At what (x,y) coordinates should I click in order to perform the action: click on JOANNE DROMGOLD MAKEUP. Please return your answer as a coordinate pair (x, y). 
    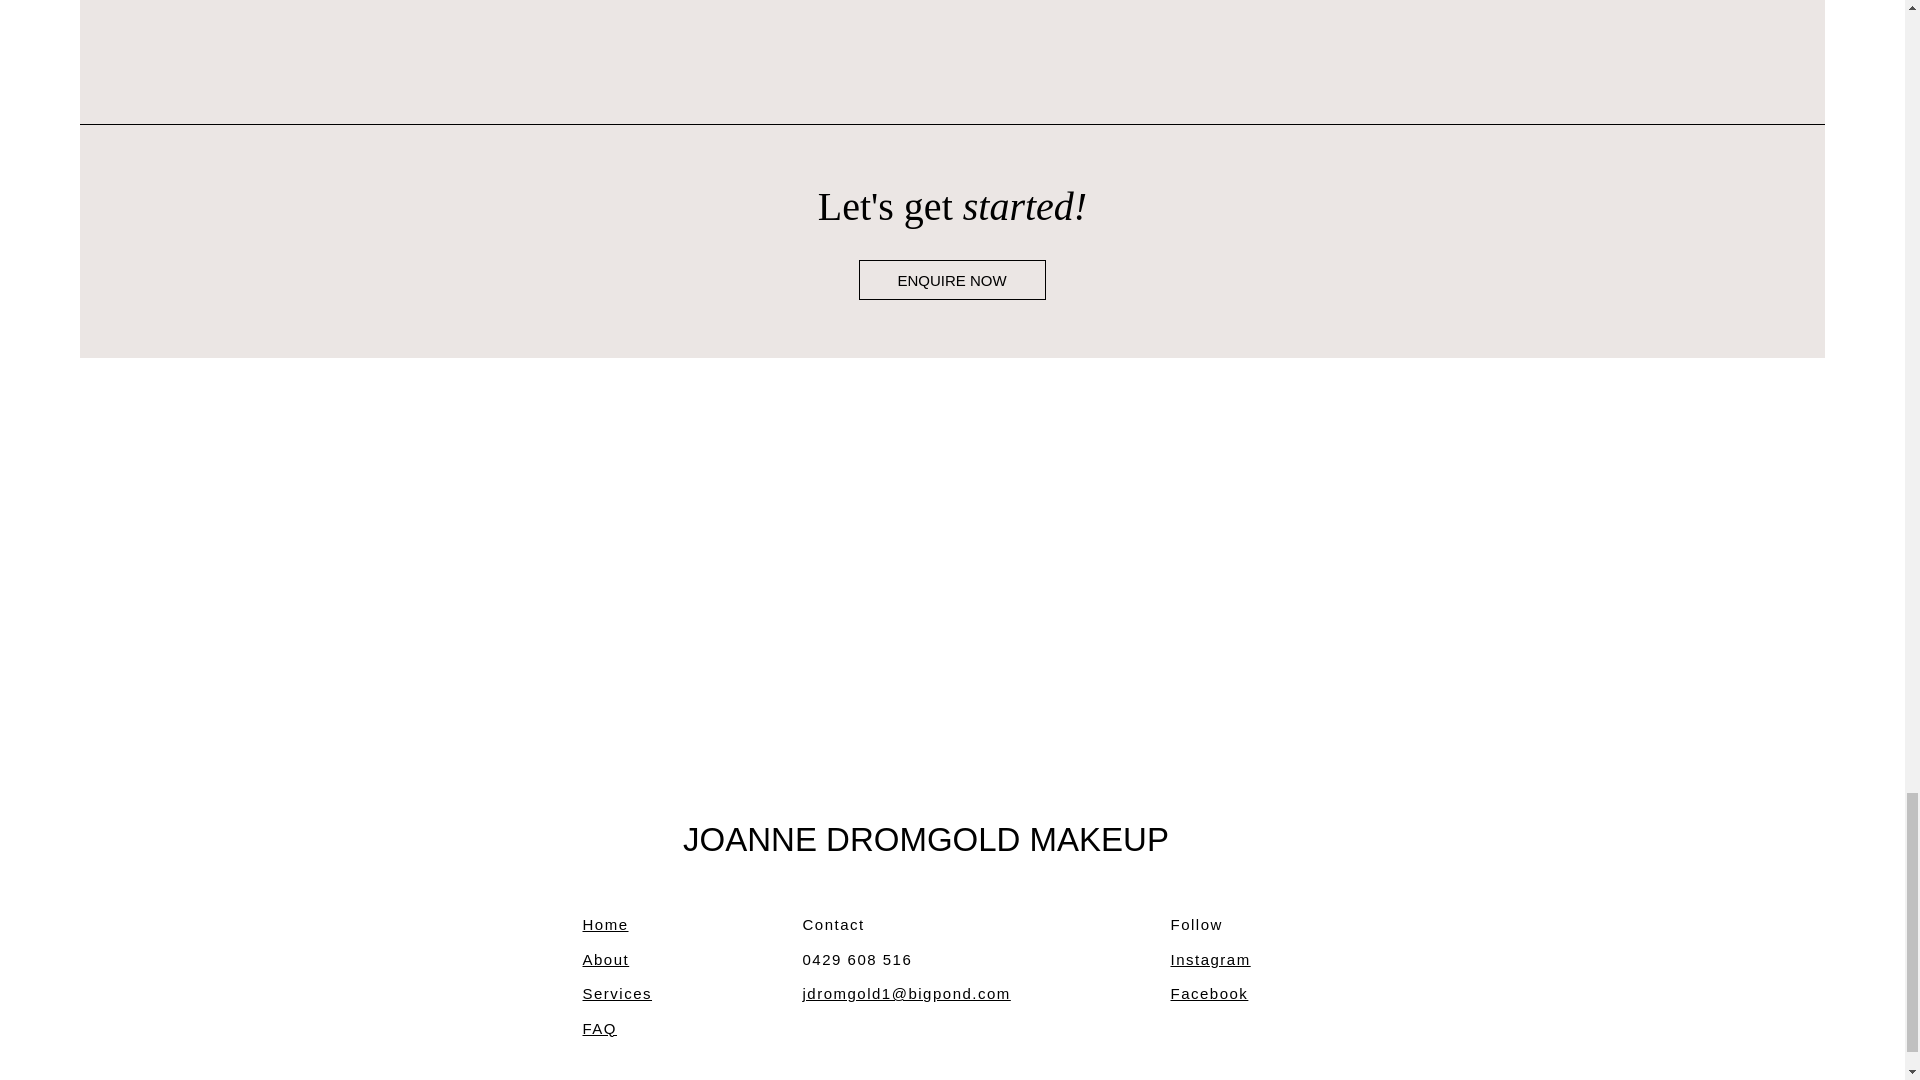
    Looking at the image, I should click on (926, 838).